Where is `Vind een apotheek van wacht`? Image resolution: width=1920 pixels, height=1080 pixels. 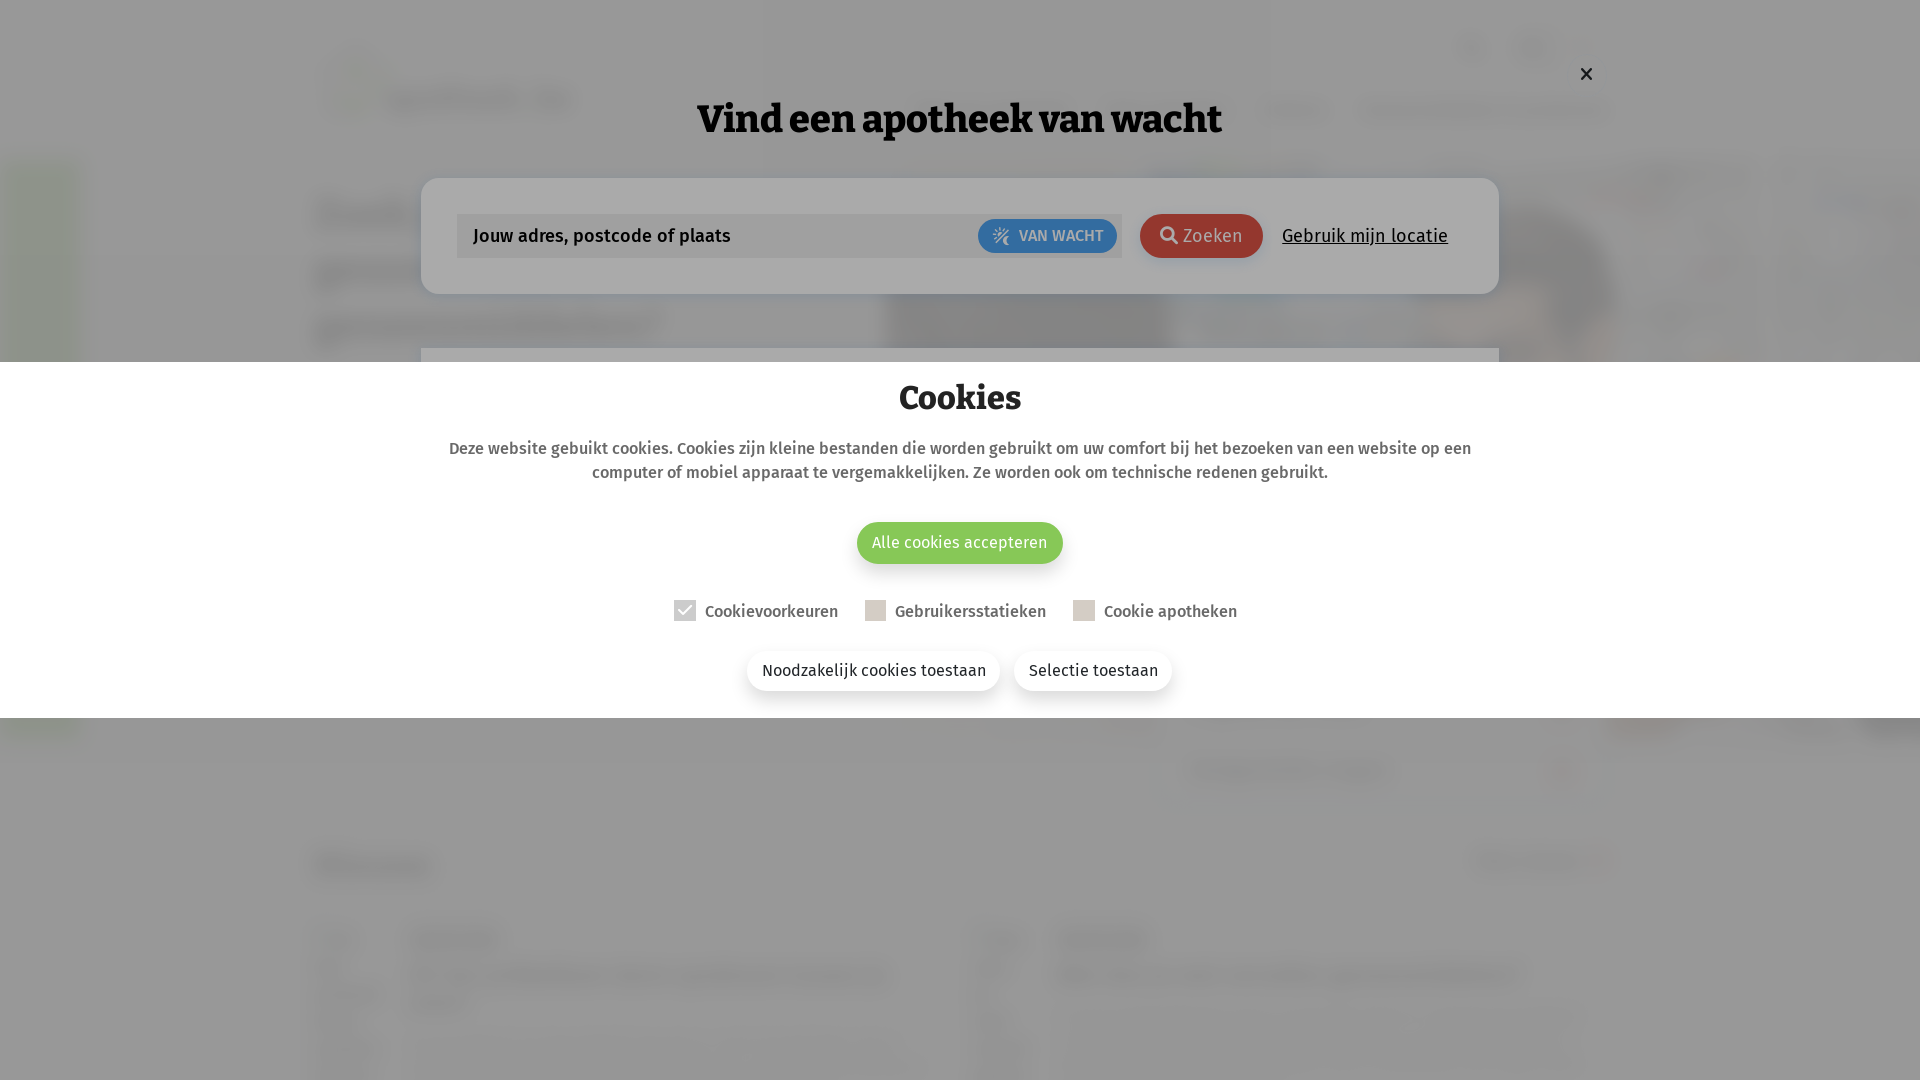 Vind een apotheek van wacht is located at coordinates (1381, 584).